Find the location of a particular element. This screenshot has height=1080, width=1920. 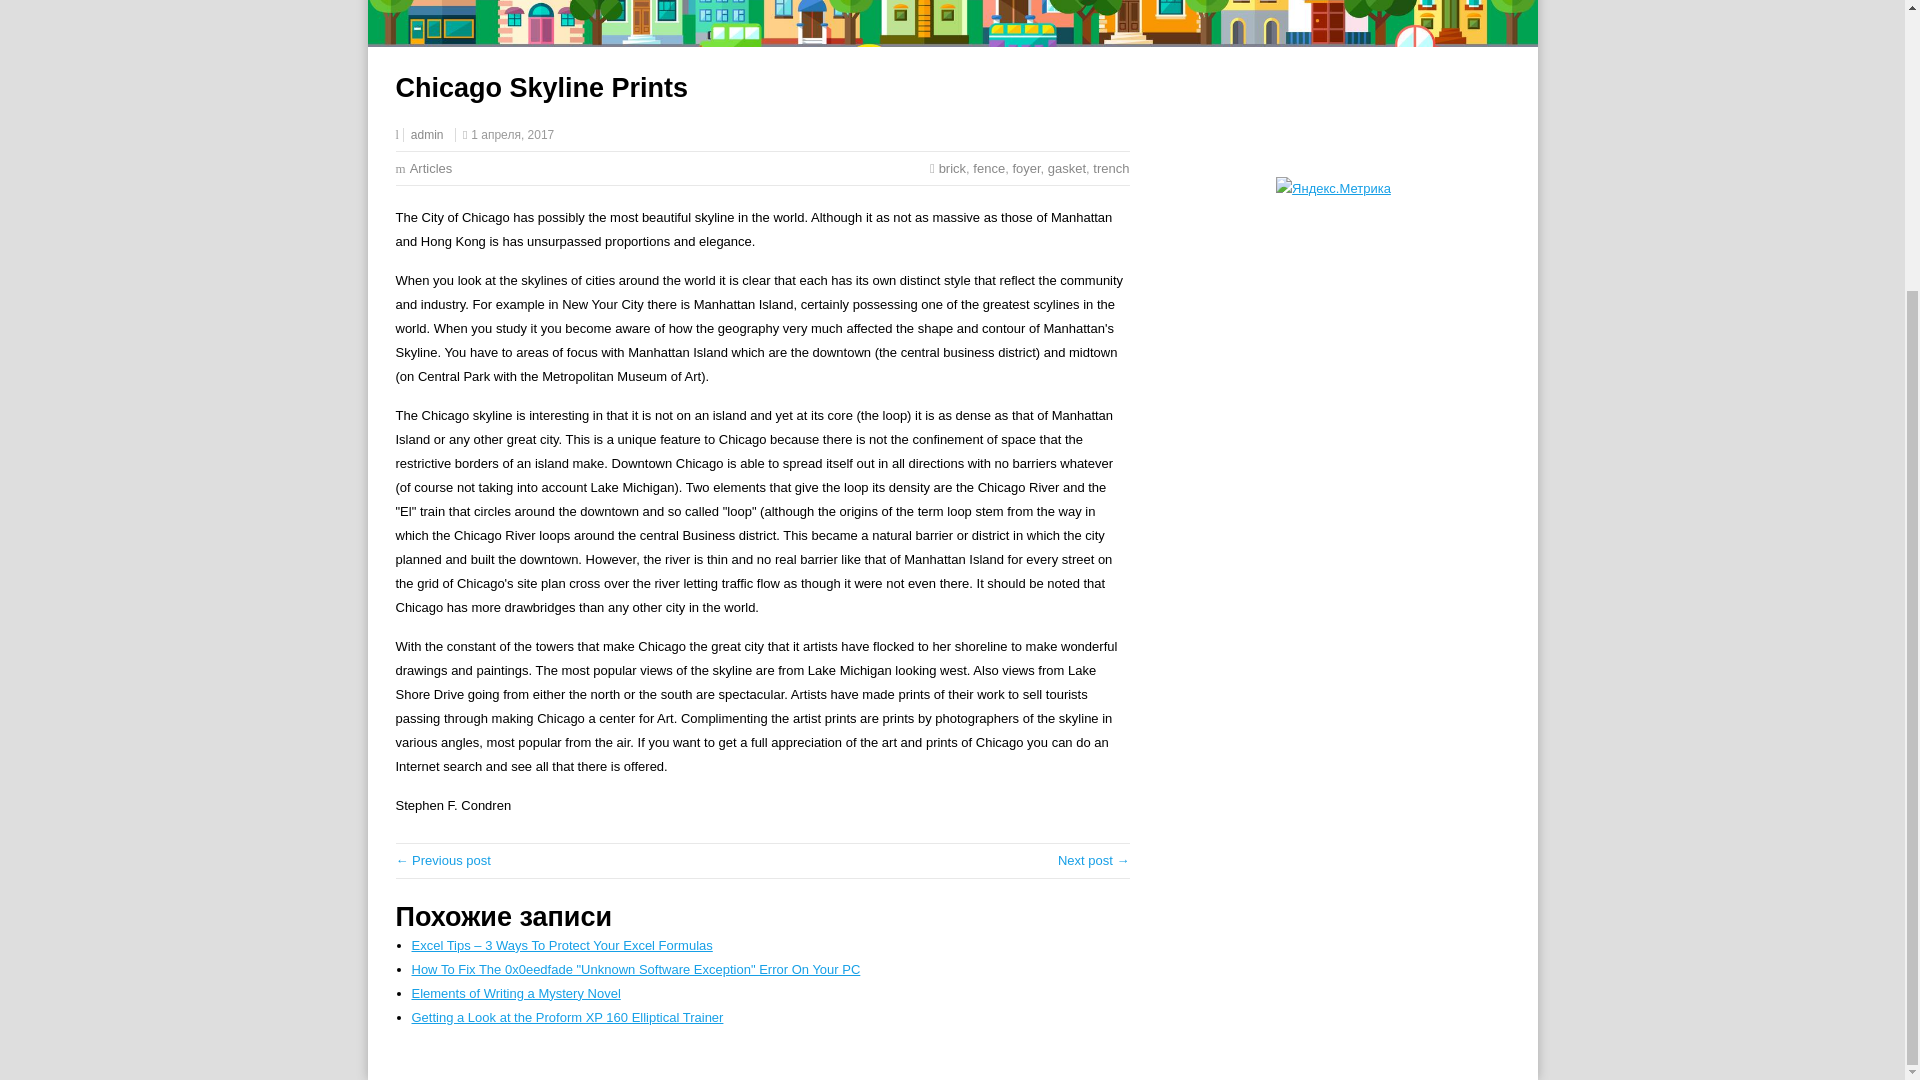

Getting a Look at the Proform XP 160 Elliptical Trainer is located at coordinates (568, 1016).